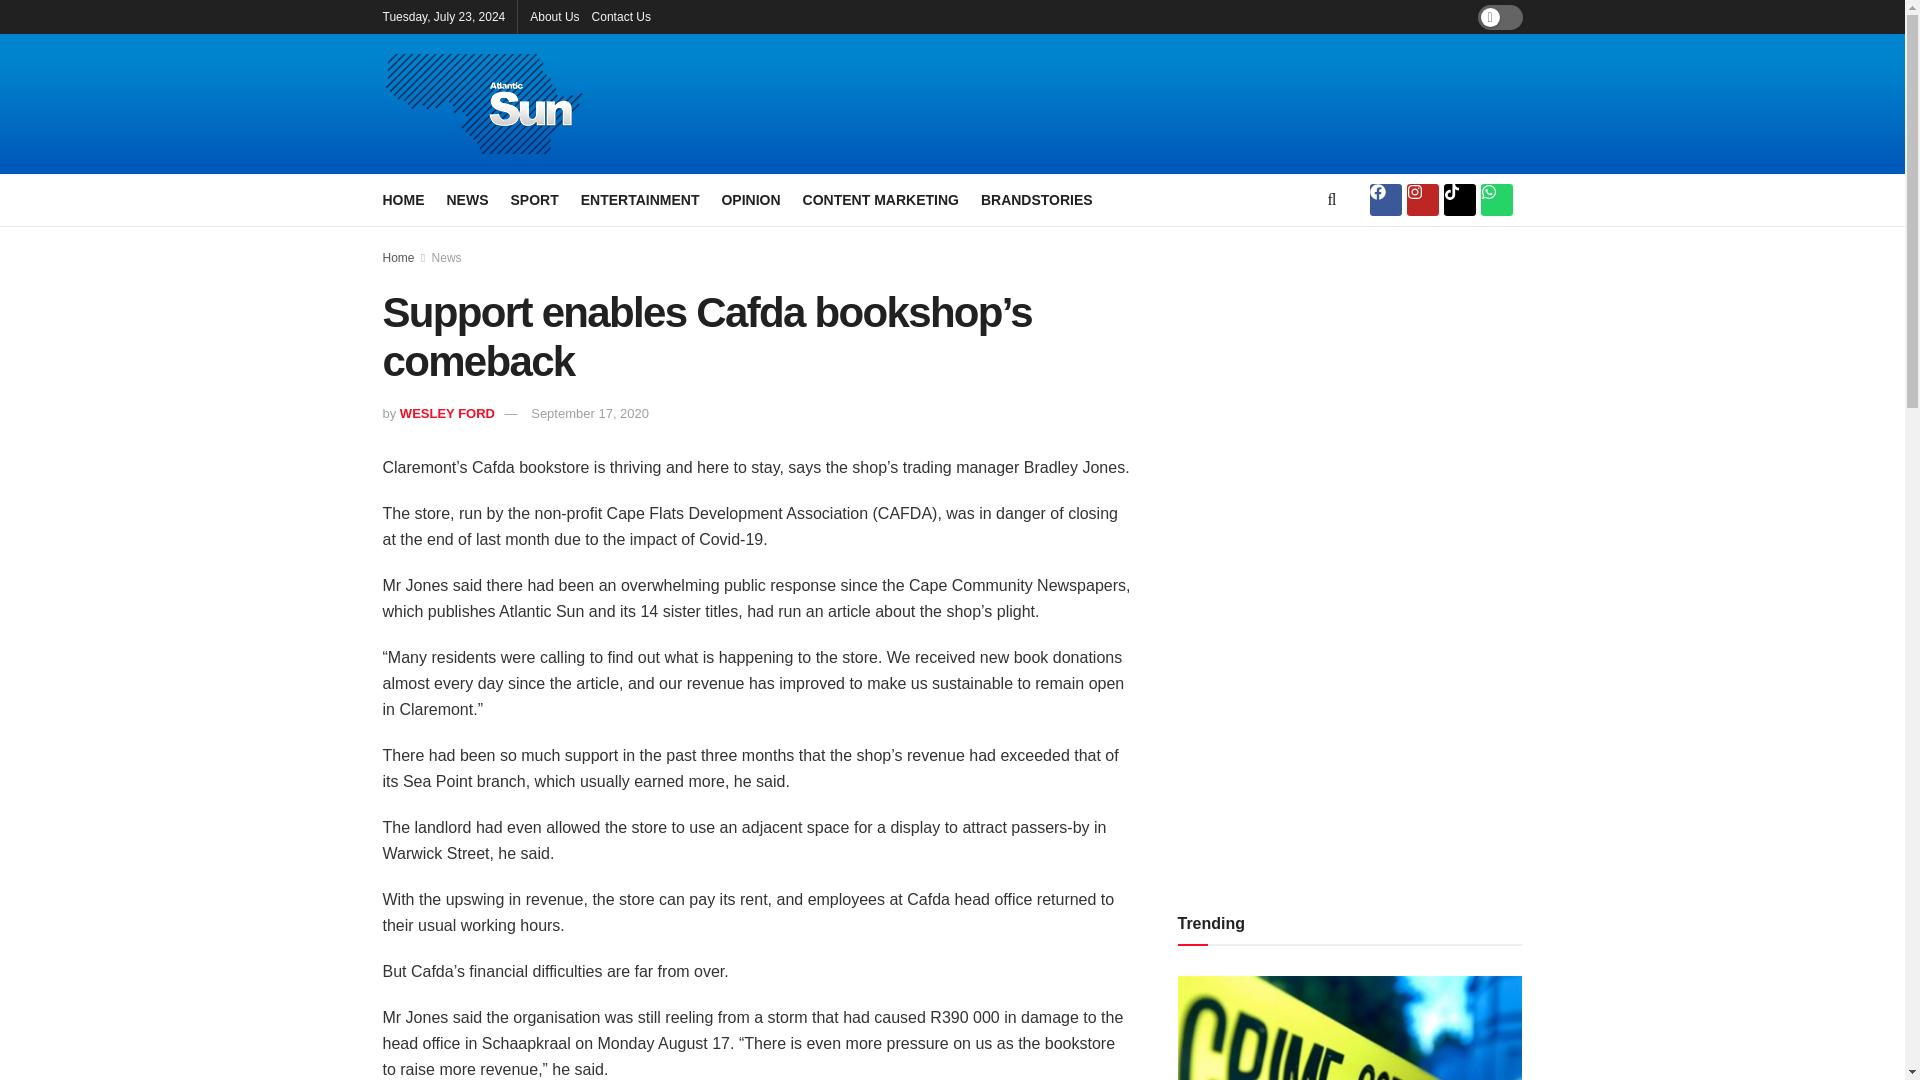 The width and height of the screenshot is (1920, 1080). Describe the element at coordinates (534, 199) in the screenshot. I see `SPORT` at that location.